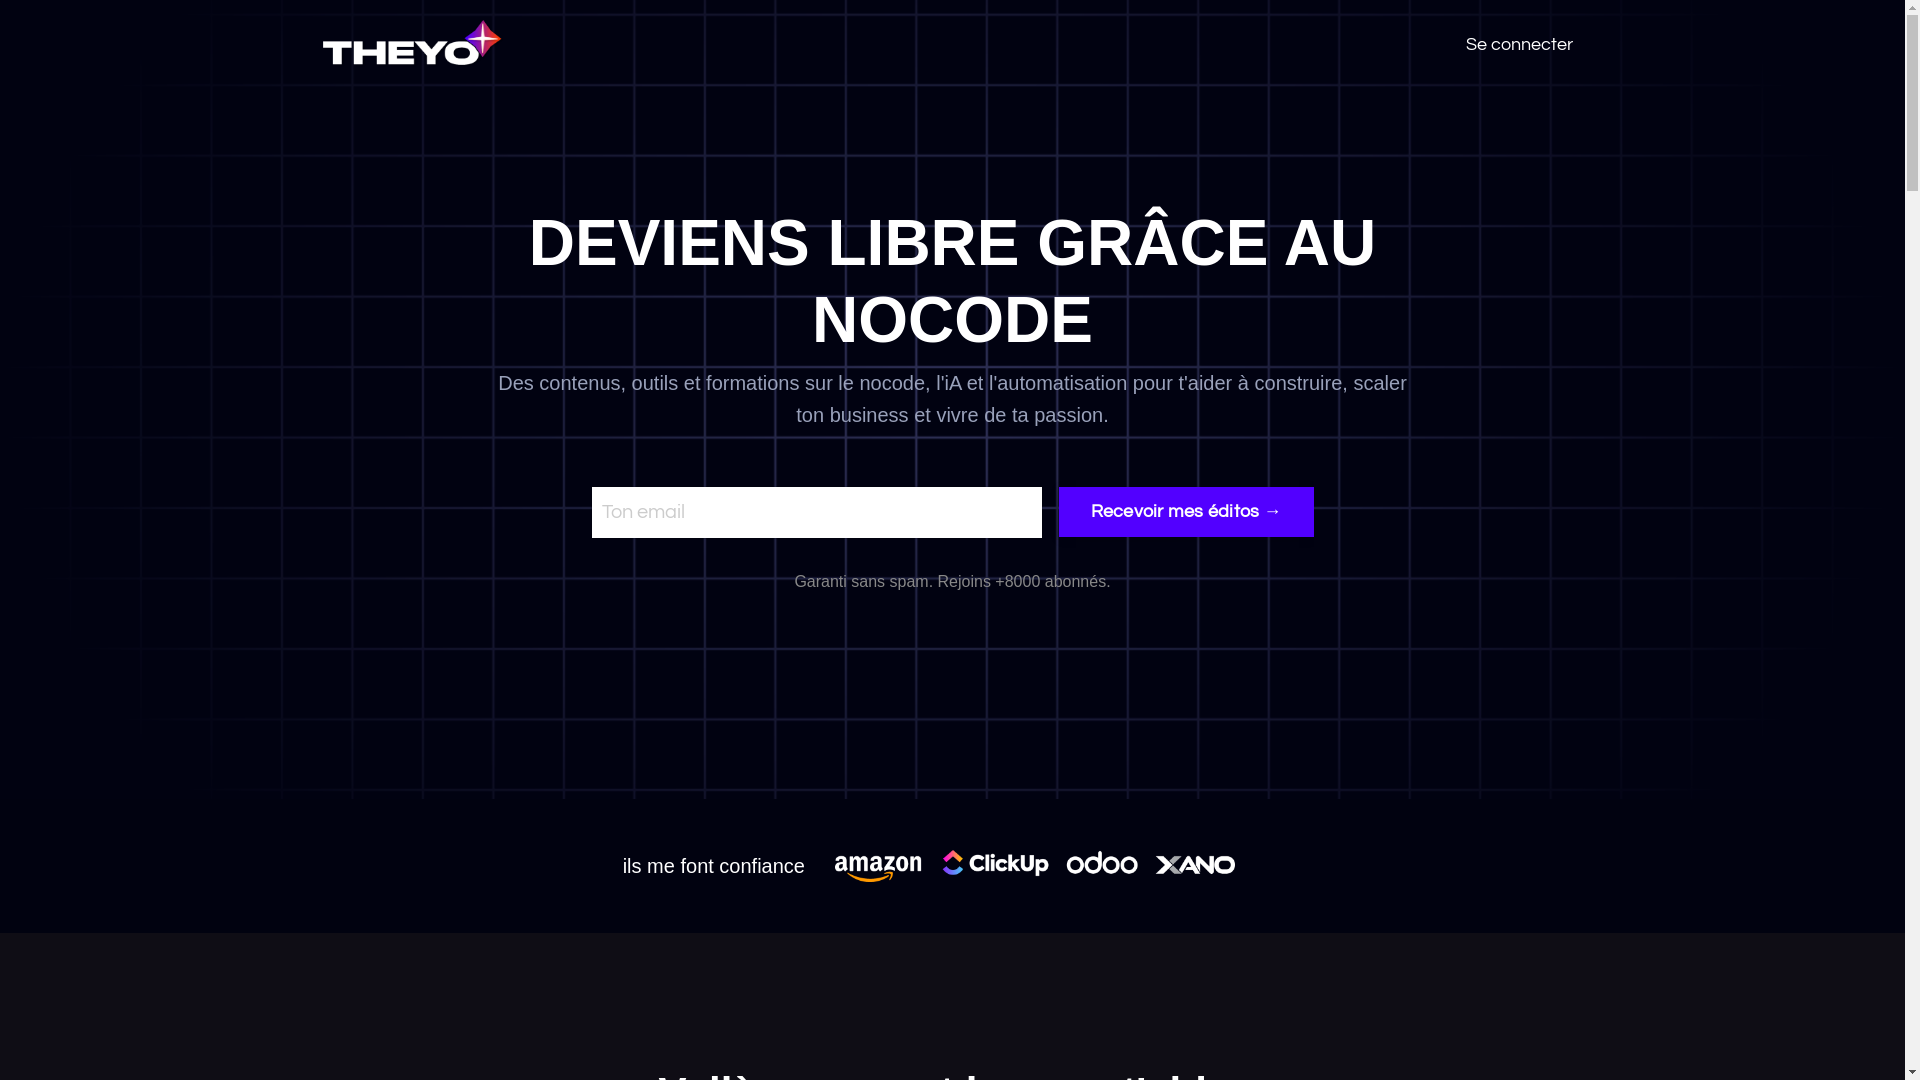 The height and width of the screenshot is (1080, 1920). What do you see at coordinates (1520, 44) in the screenshot?
I see `Se connecter` at bounding box center [1520, 44].